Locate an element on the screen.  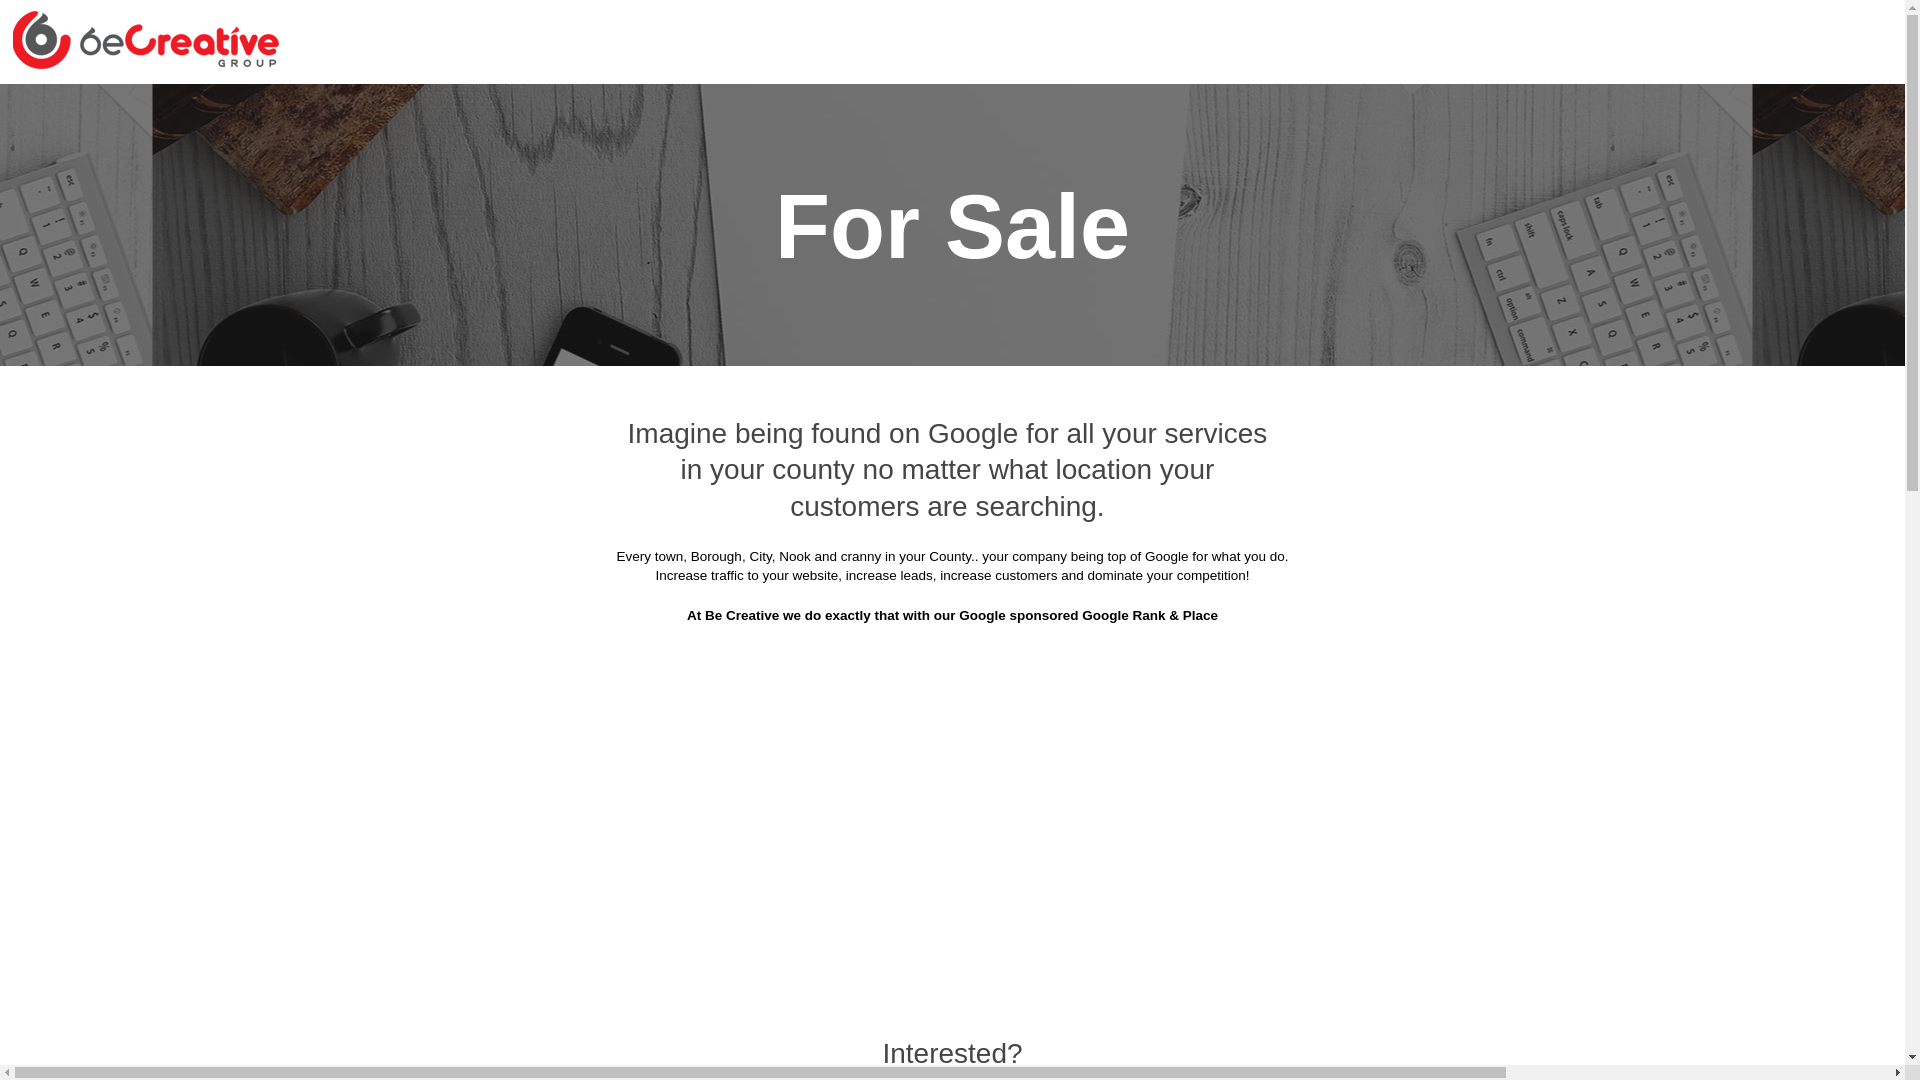
Aggregate Suppliers Bideford Devon is located at coordinates (814, 159).